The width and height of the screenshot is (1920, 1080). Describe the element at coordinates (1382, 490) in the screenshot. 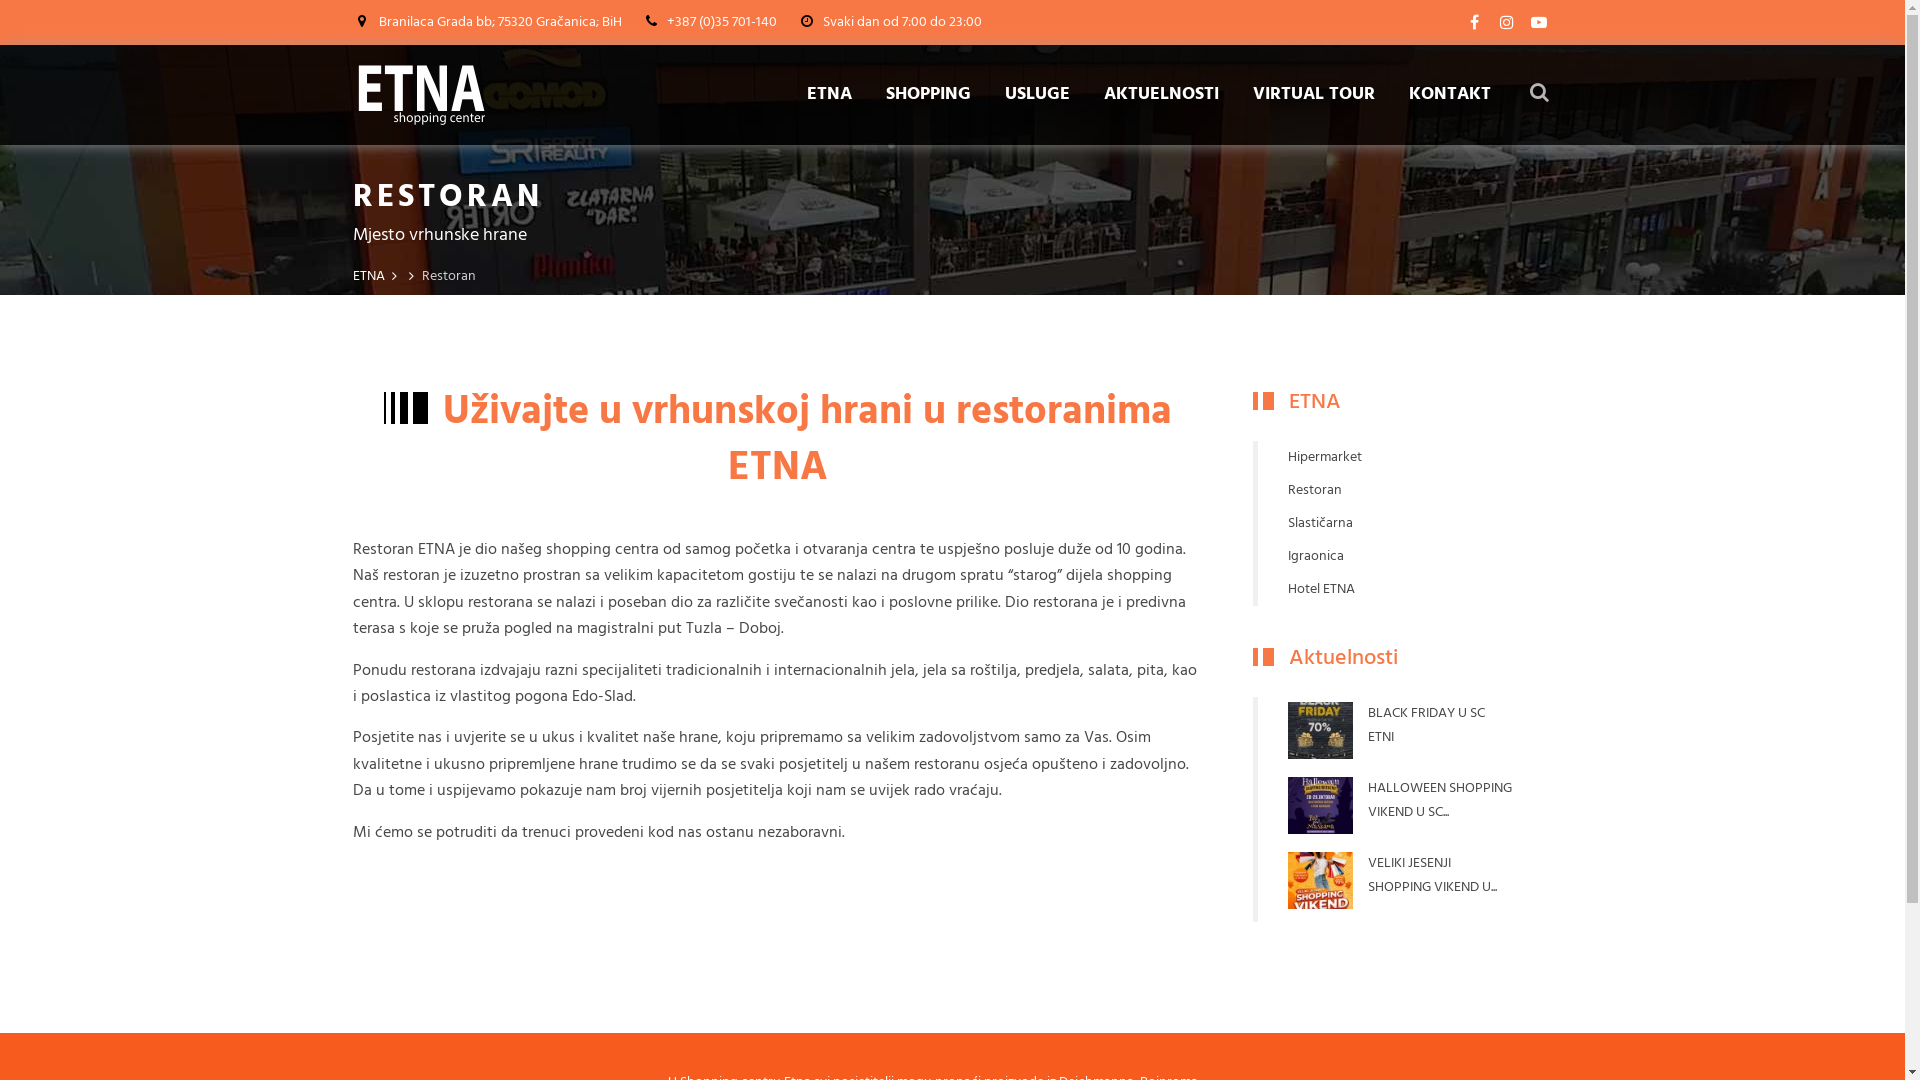

I see `Restoran` at that location.